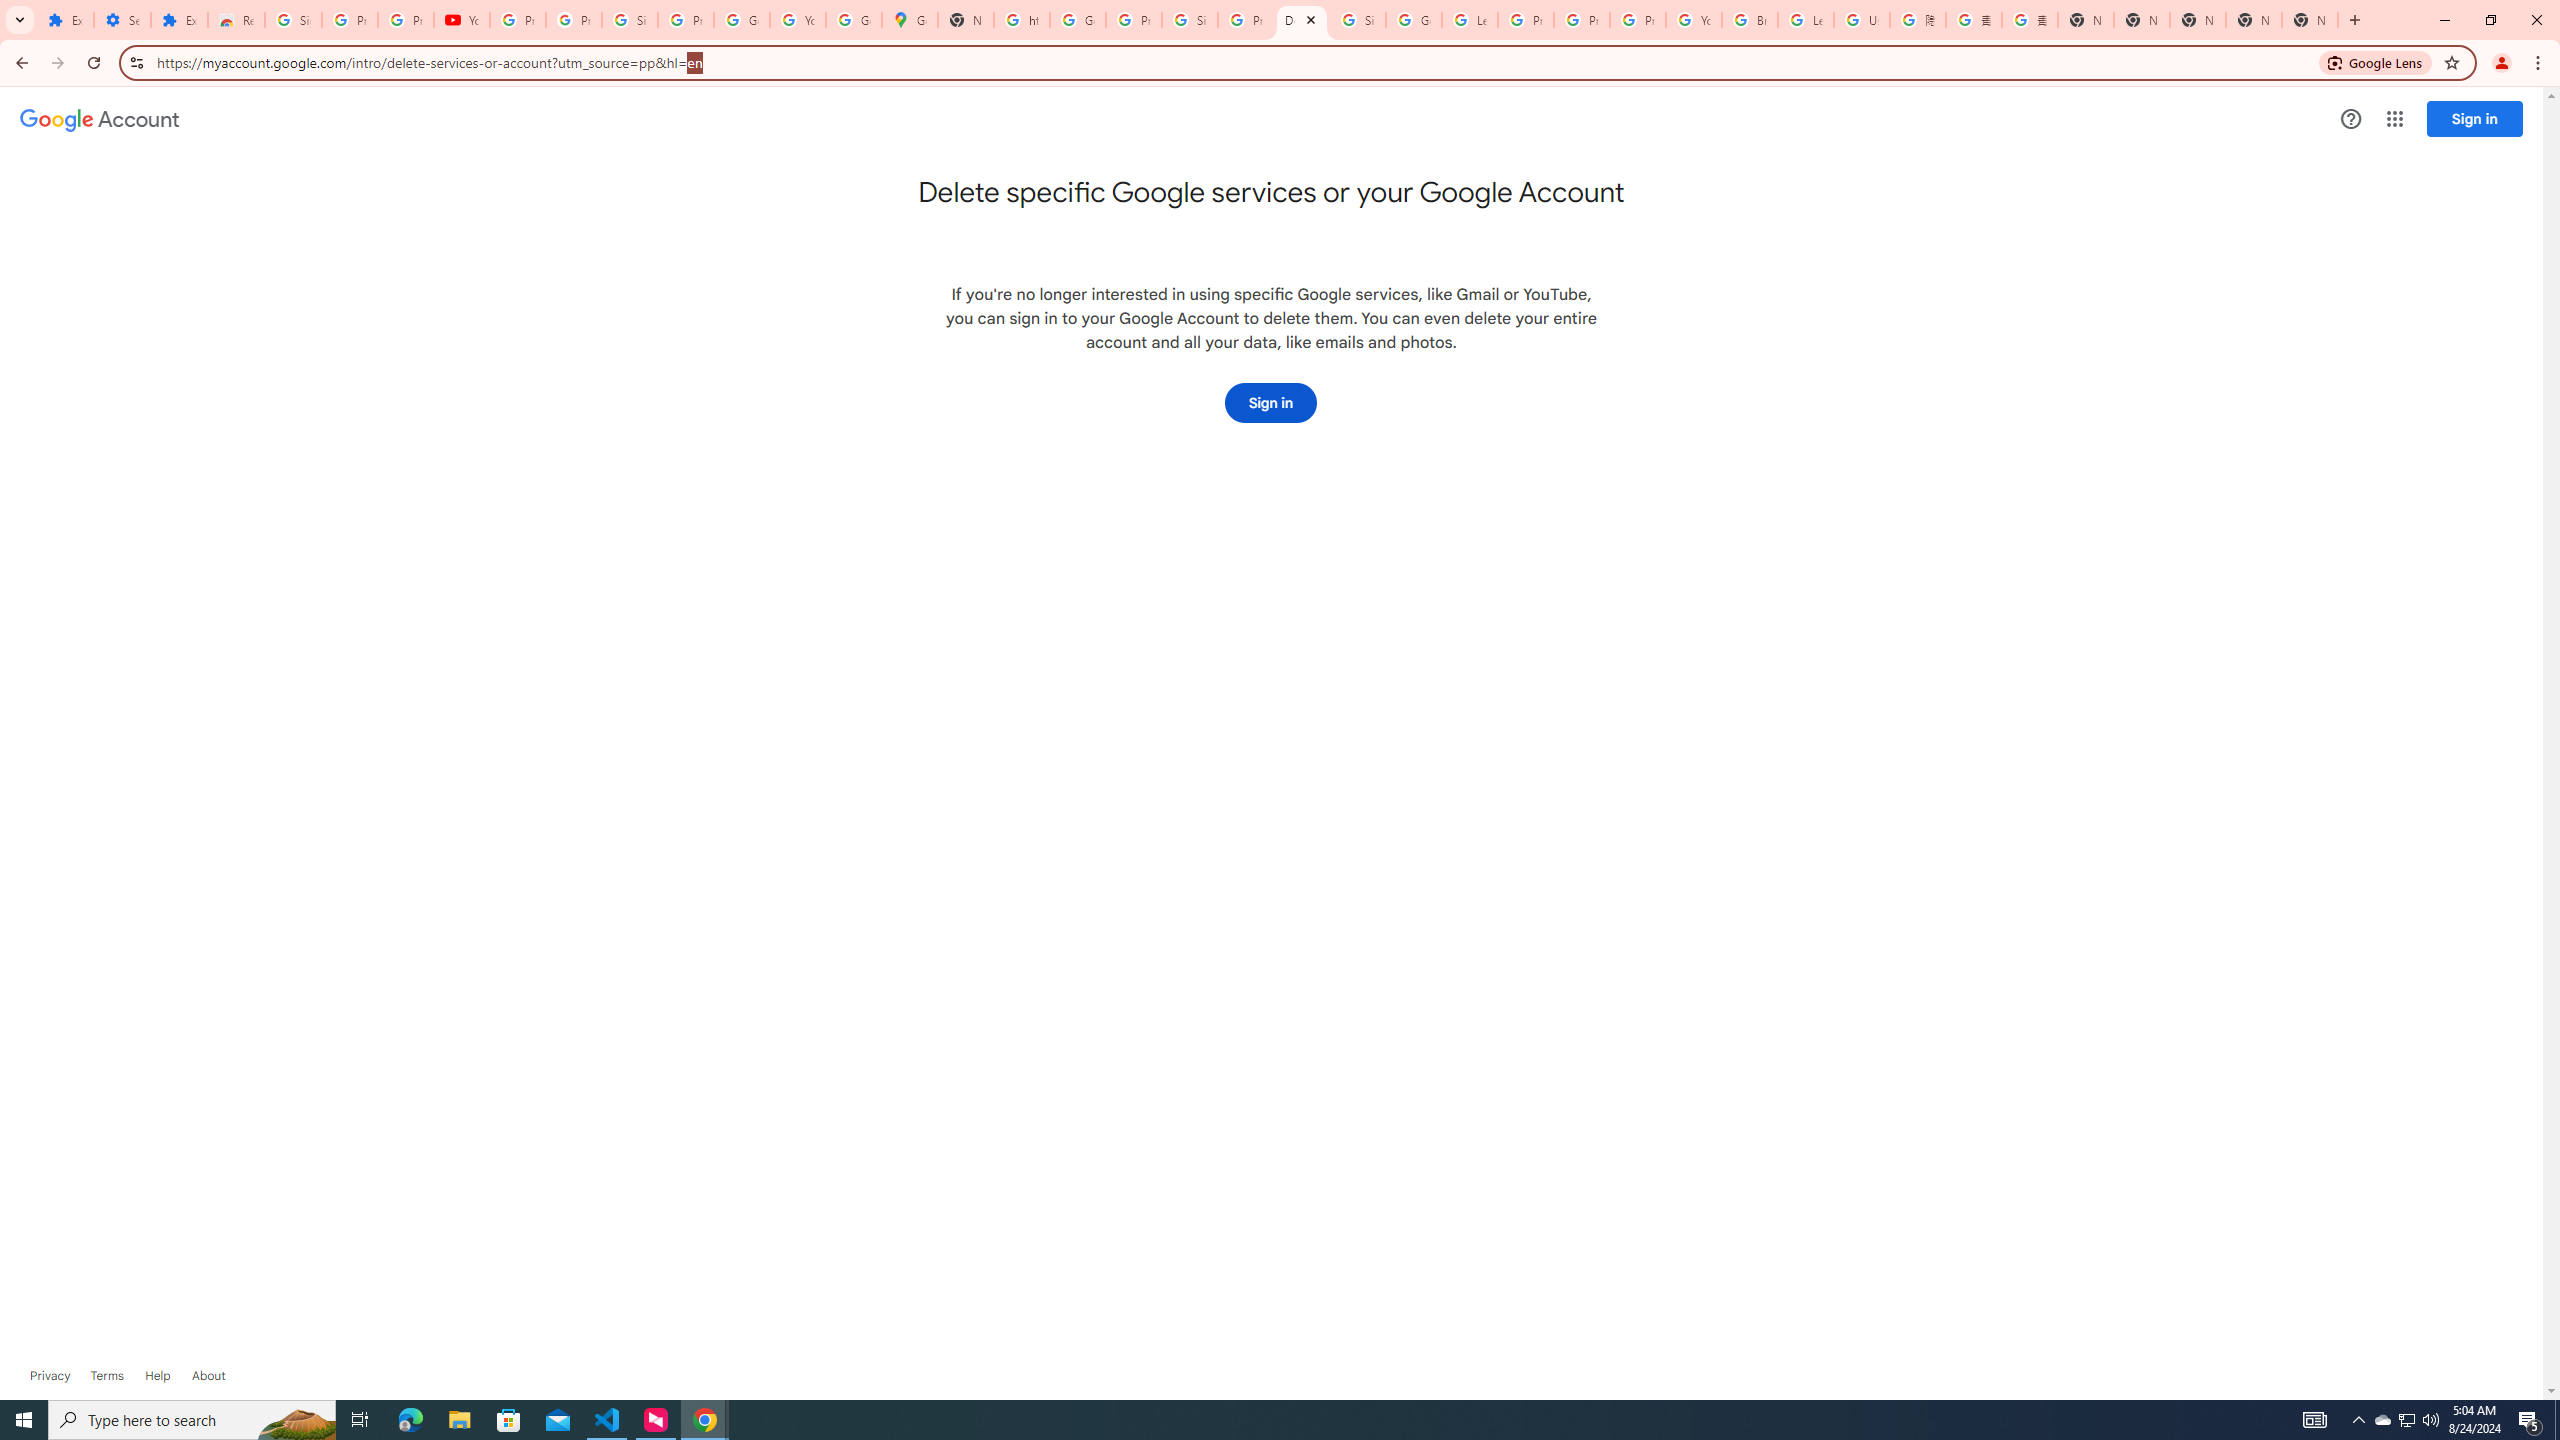 The height and width of the screenshot is (1440, 2560). What do you see at coordinates (1301, 20) in the screenshot?
I see `Delete specific Google services or your Google Account` at bounding box center [1301, 20].